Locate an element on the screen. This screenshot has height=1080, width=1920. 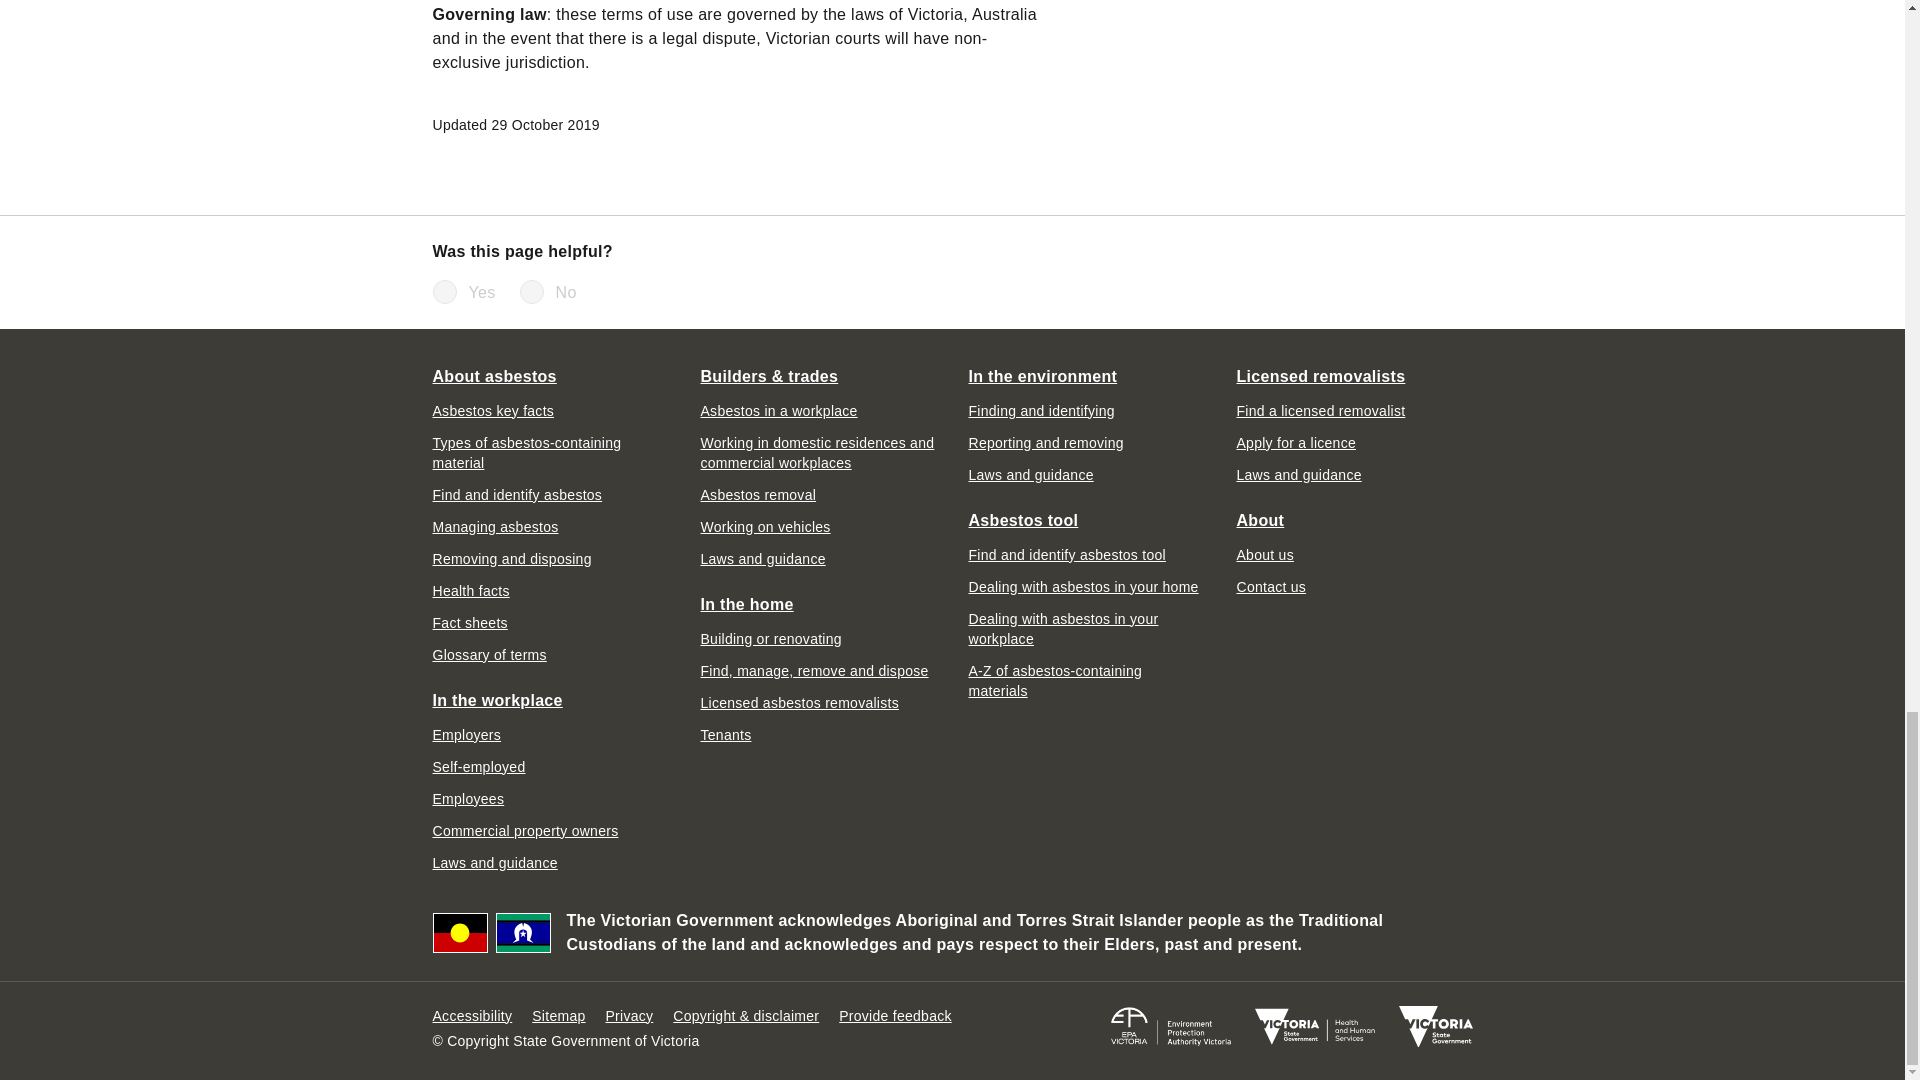
Health facts is located at coordinates (470, 590).